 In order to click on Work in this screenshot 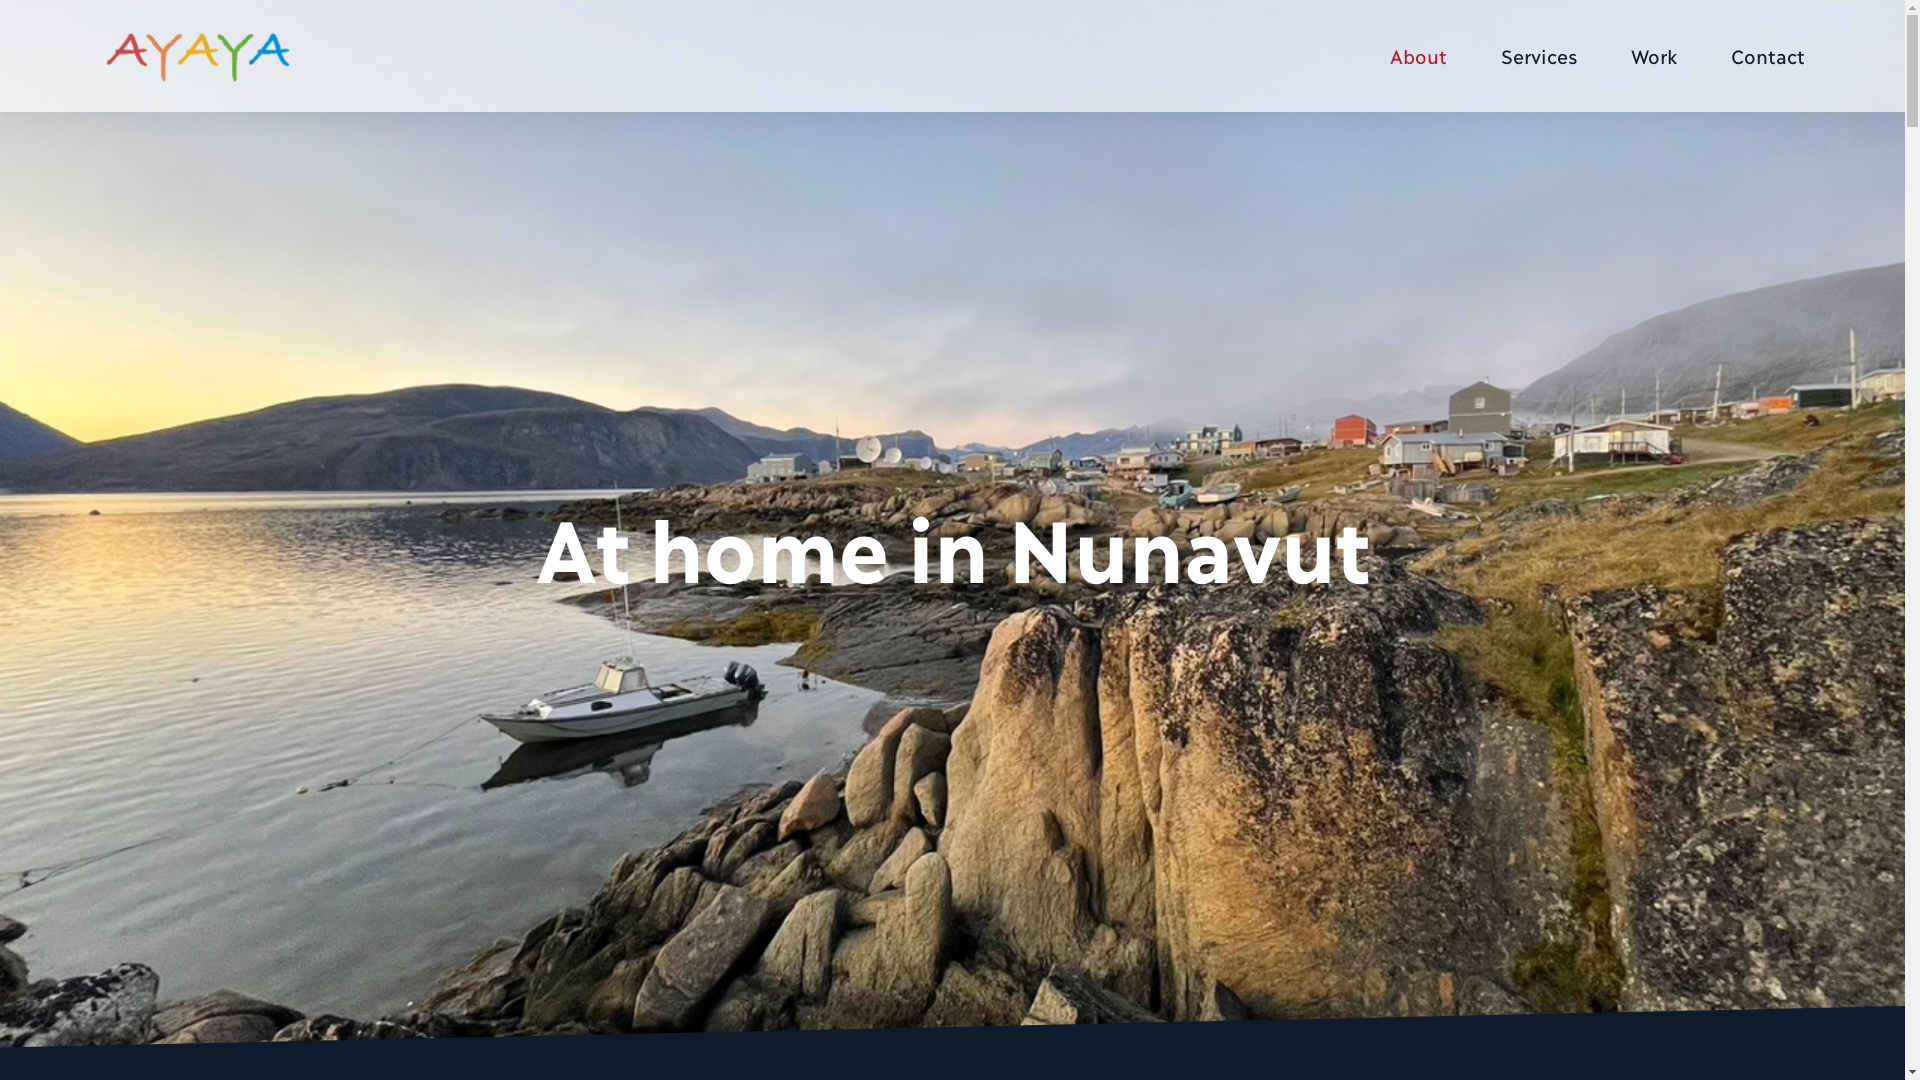, I will do `click(1654, 56)`.